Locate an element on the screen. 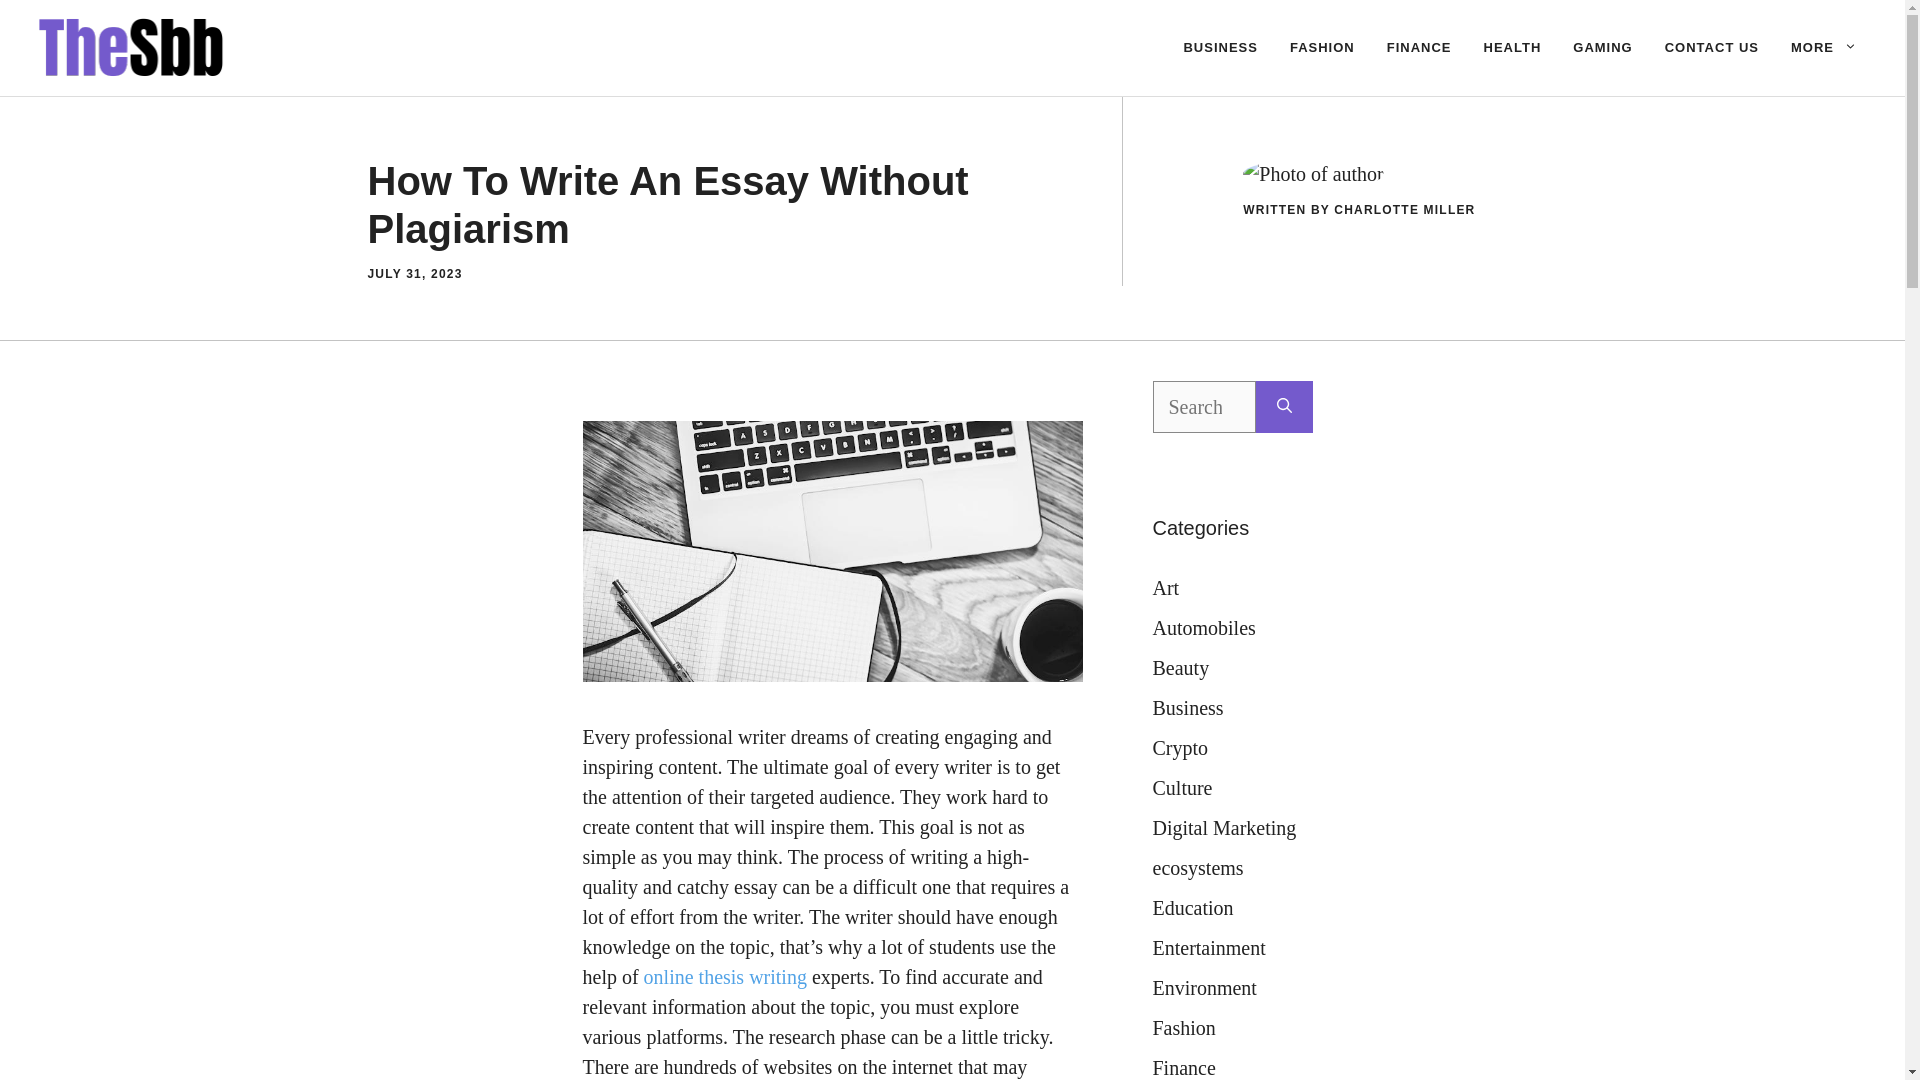 The height and width of the screenshot is (1080, 1920). online thesis writing is located at coordinates (724, 976).